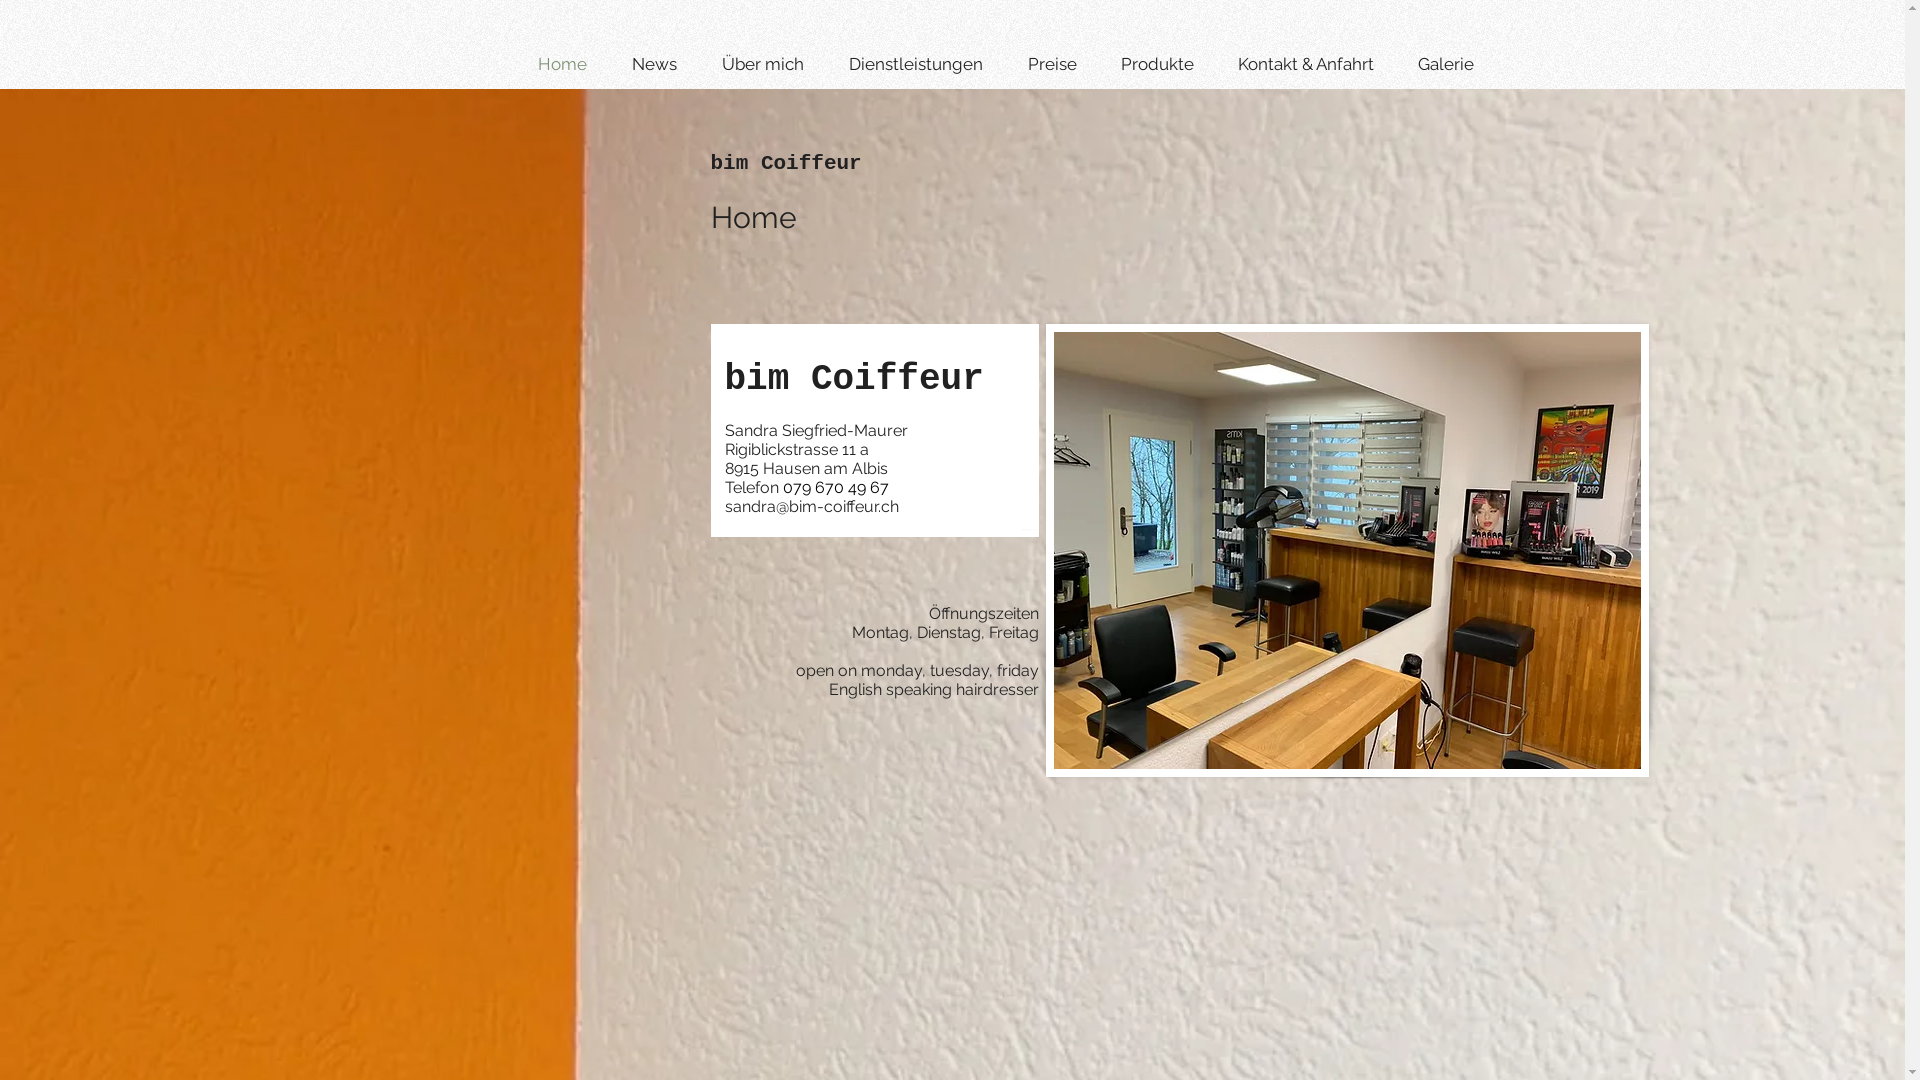 Image resolution: width=1920 pixels, height=1080 pixels. I want to click on 079 670 49 67, so click(835, 488).